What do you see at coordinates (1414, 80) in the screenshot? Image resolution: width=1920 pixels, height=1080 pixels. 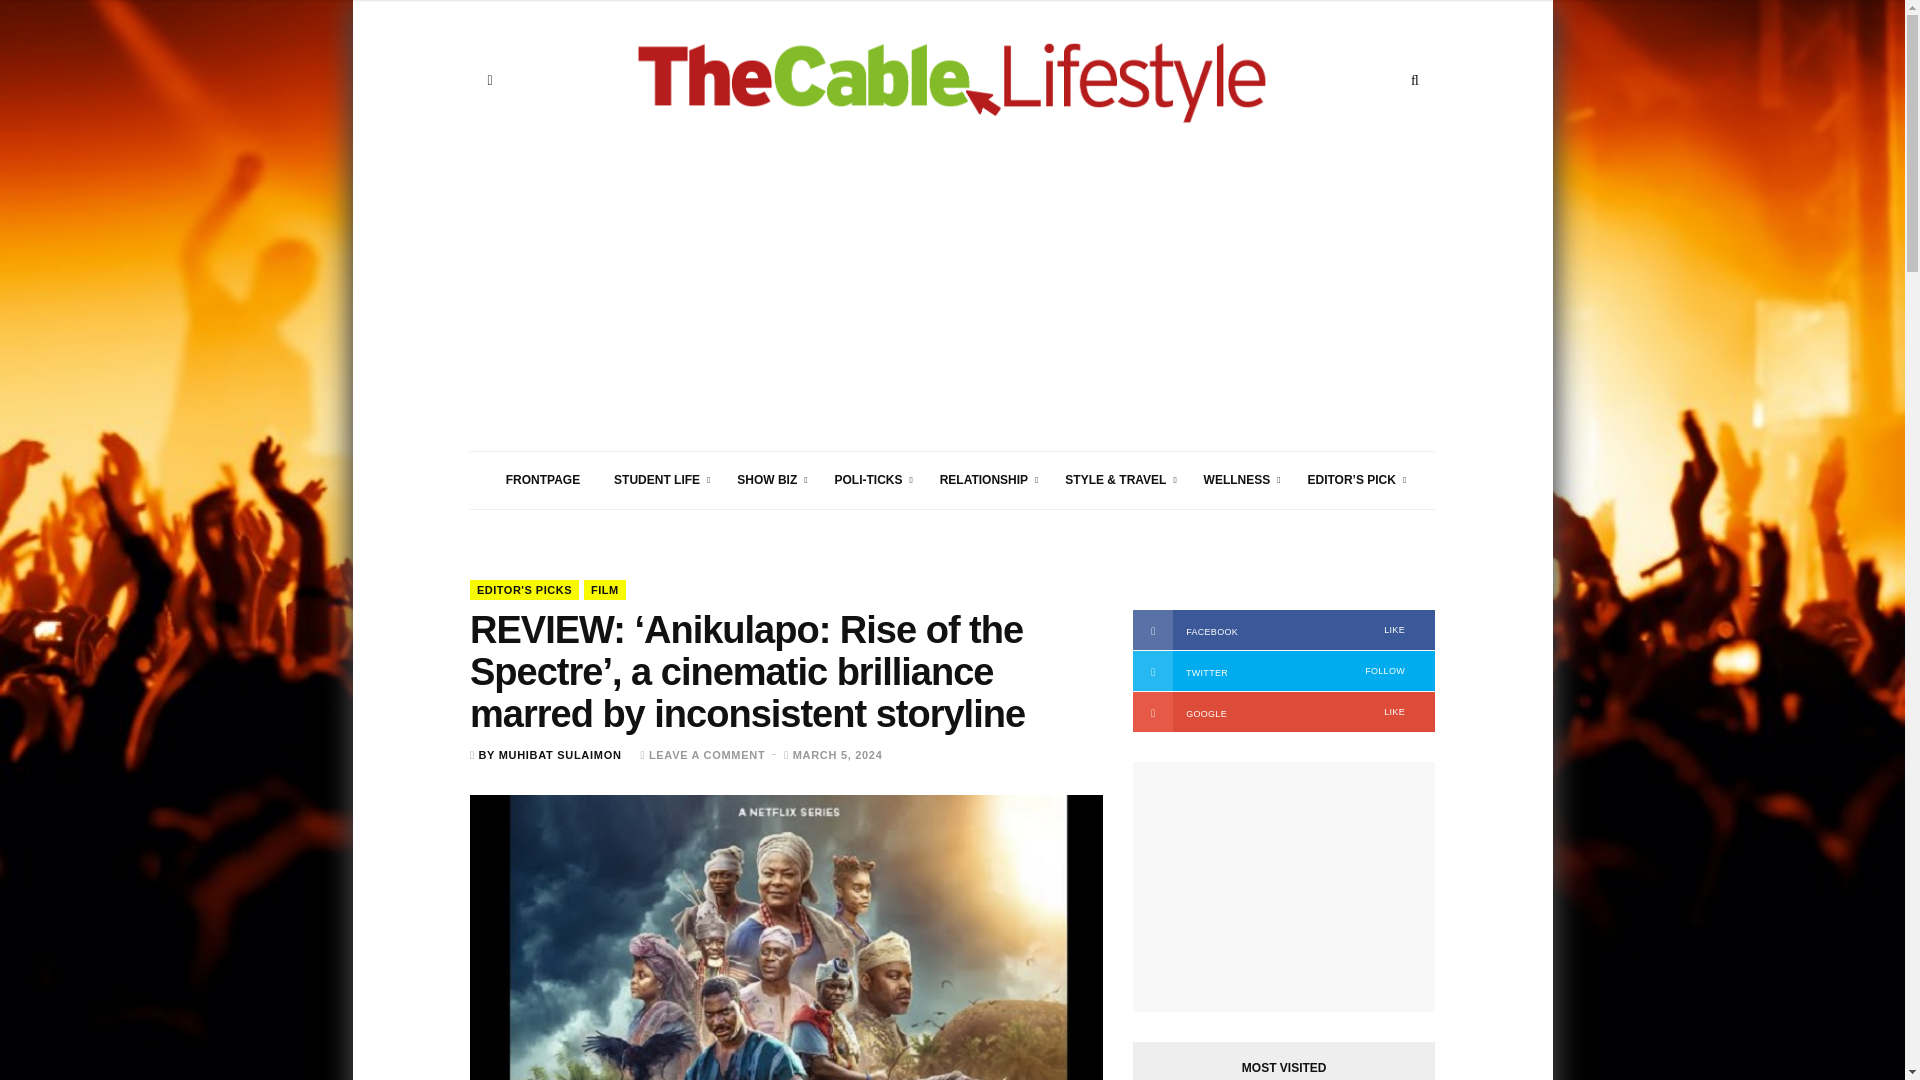 I see `Search` at bounding box center [1414, 80].